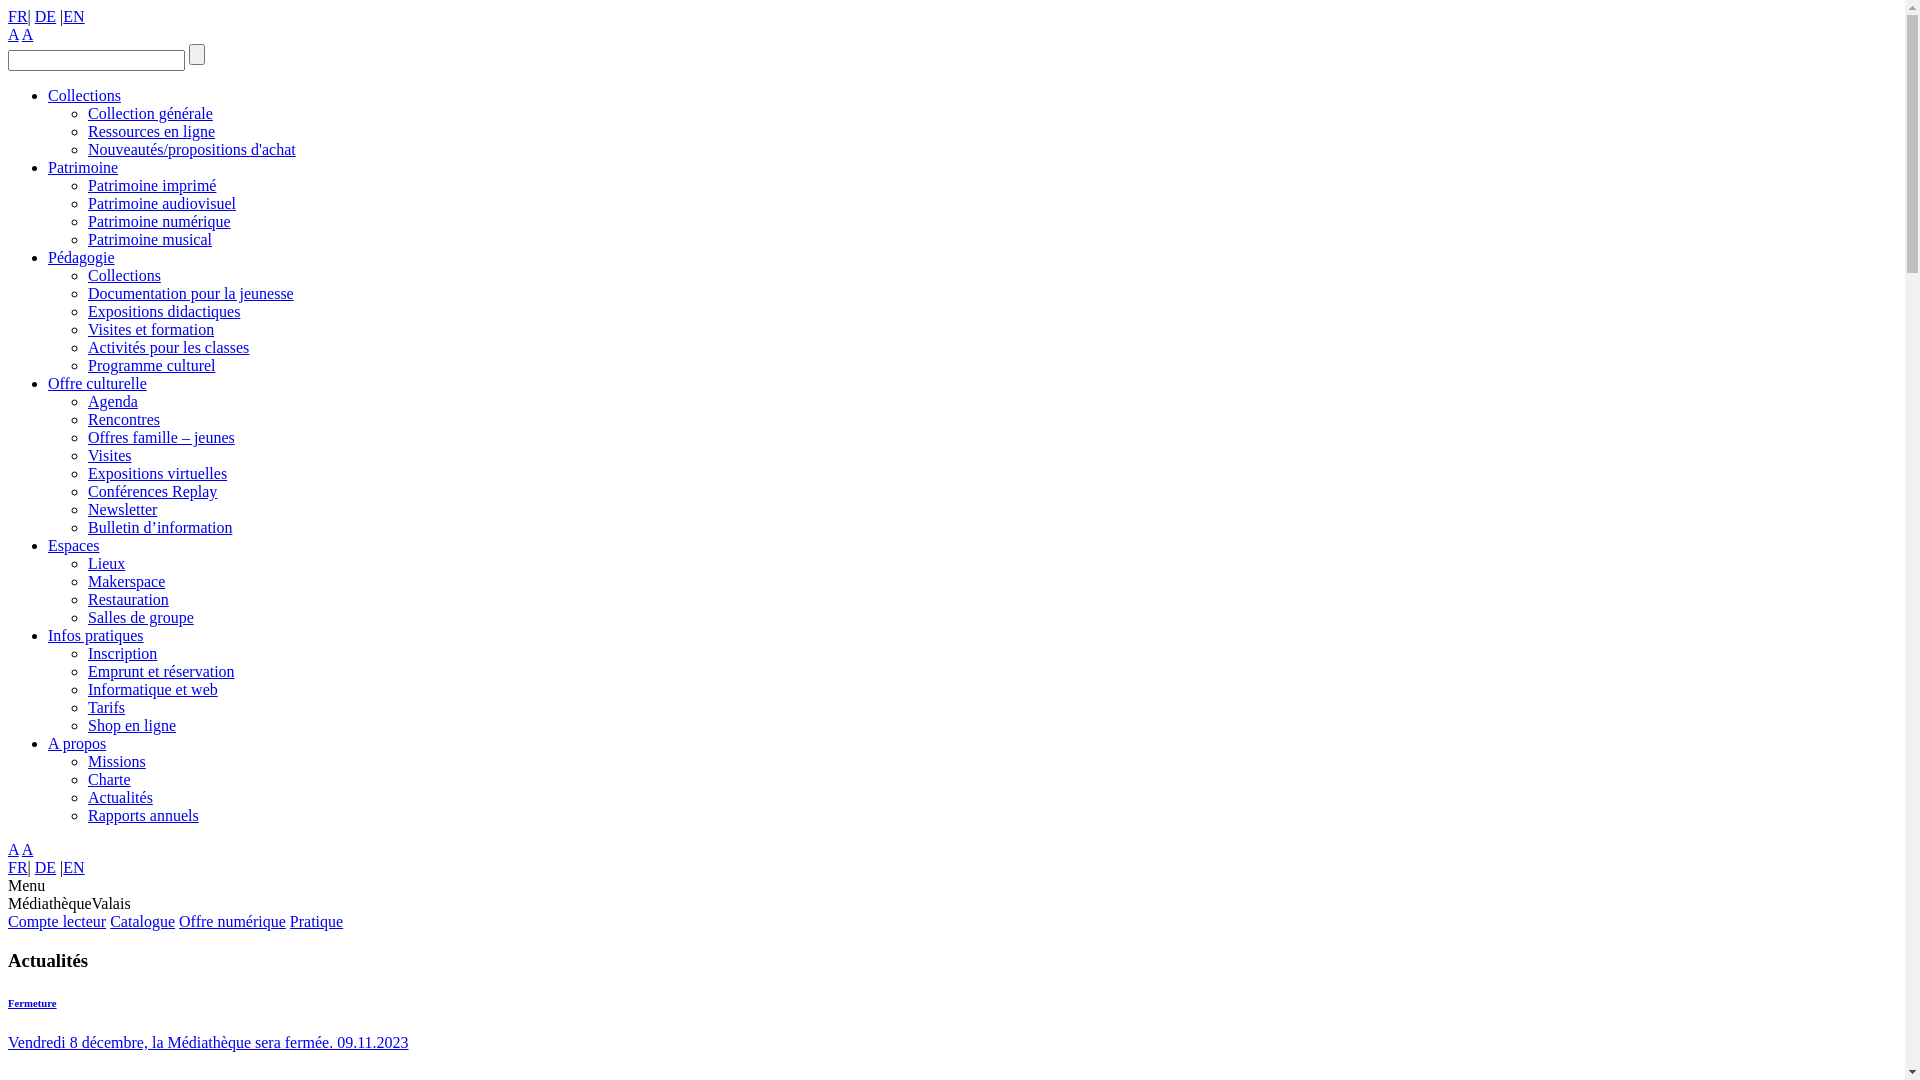 The image size is (1920, 1080). I want to click on Patrimoine audiovisuel, so click(162, 204).